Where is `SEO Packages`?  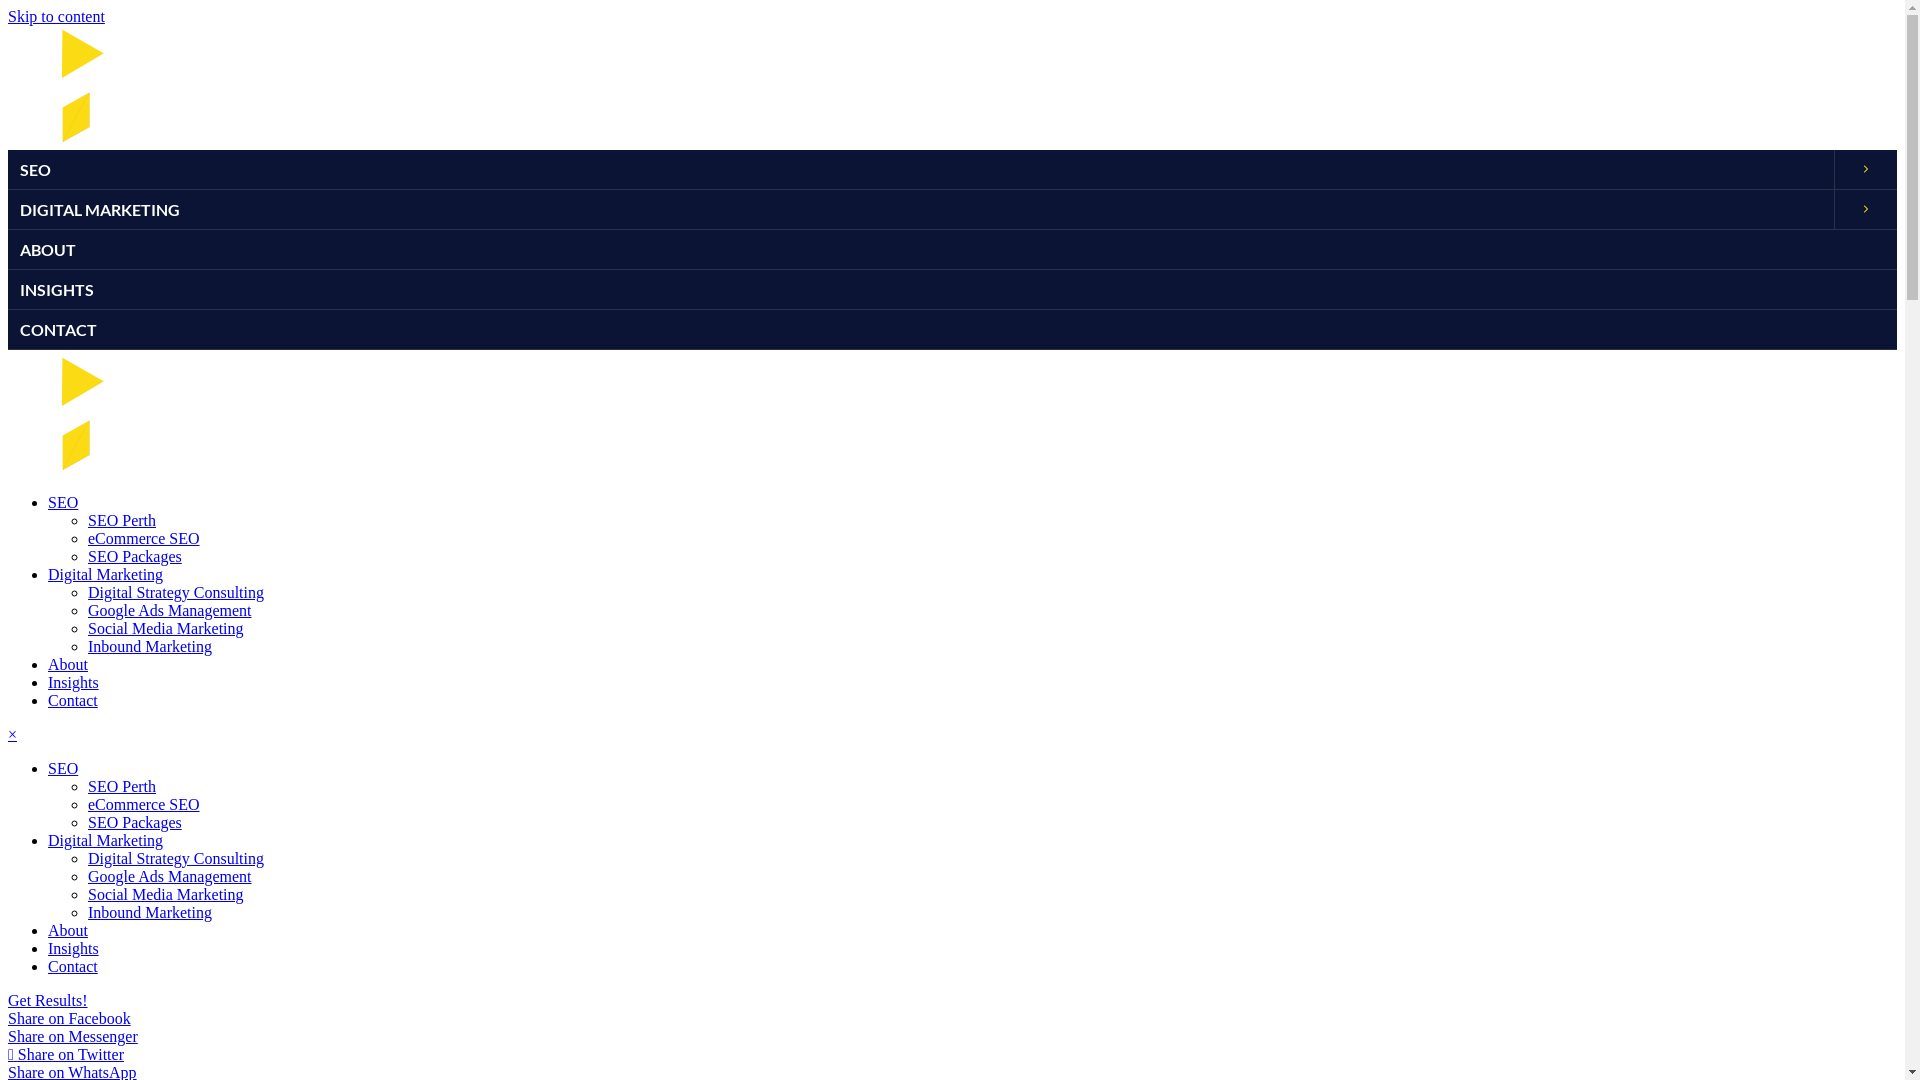 SEO Packages is located at coordinates (135, 822).